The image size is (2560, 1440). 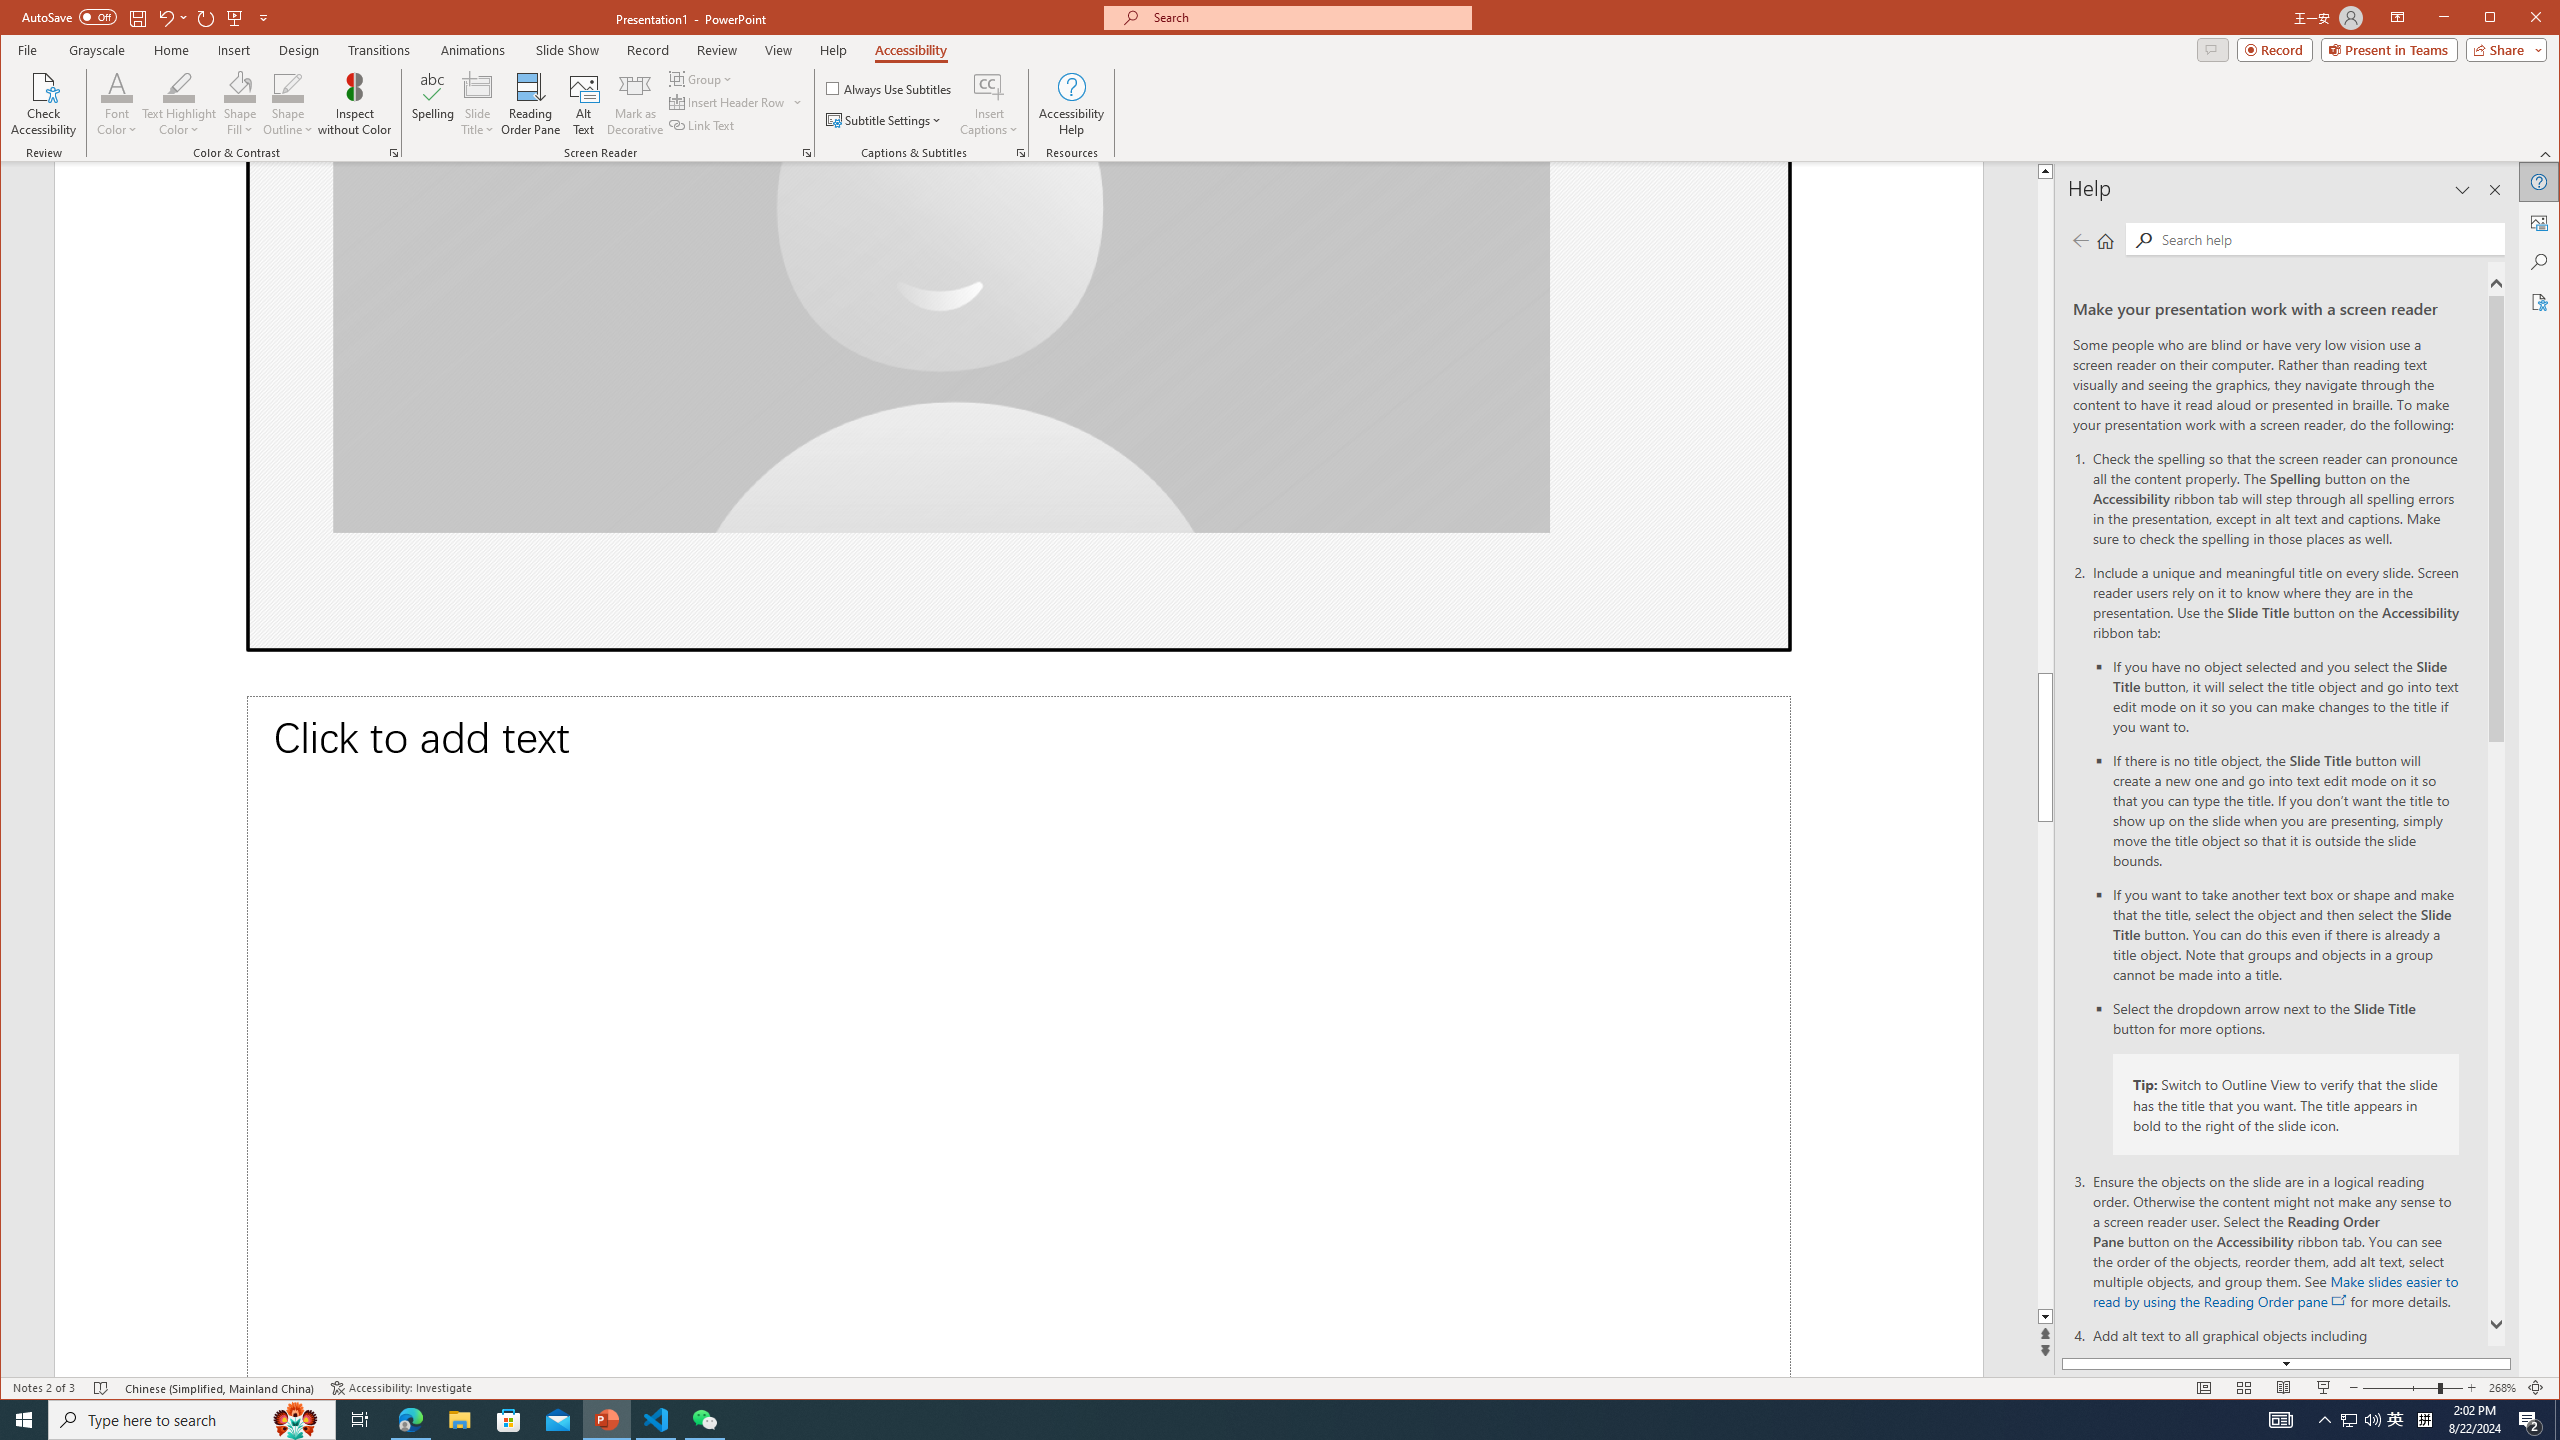 What do you see at coordinates (2250, 170) in the screenshot?
I see `Search highlights icon opens search home window` at bounding box center [2250, 170].